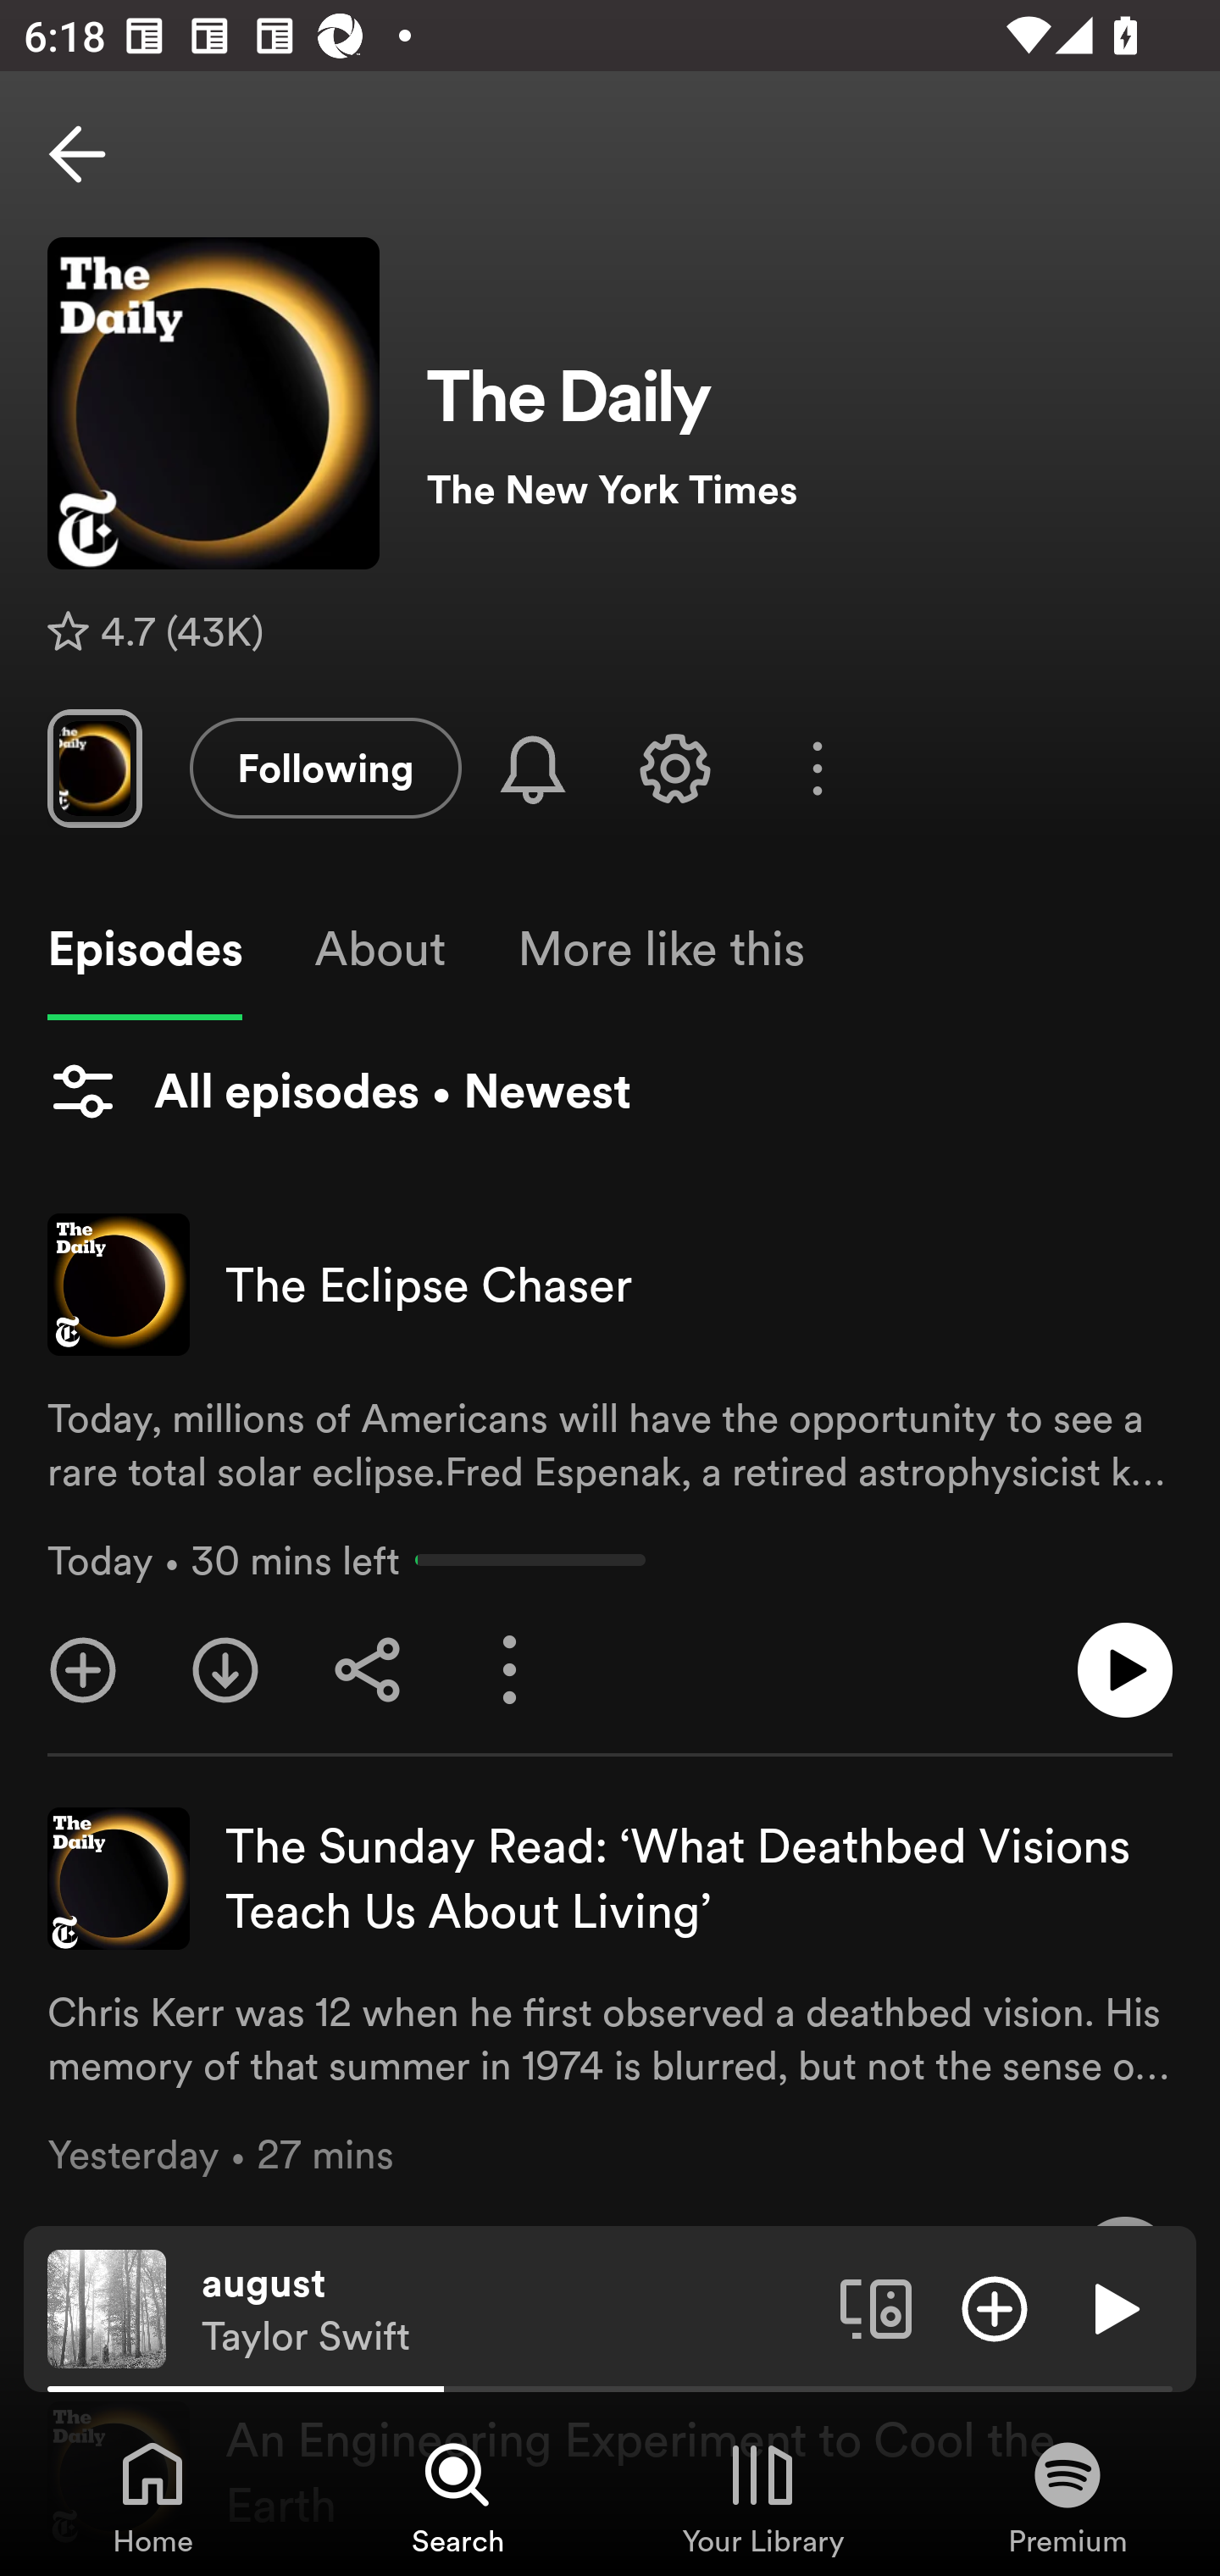 Image resolution: width=1220 pixels, height=2576 pixels. Describe the element at coordinates (1125, 1670) in the screenshot. I see `Play episode: The Eclipse Chaser` at that location.